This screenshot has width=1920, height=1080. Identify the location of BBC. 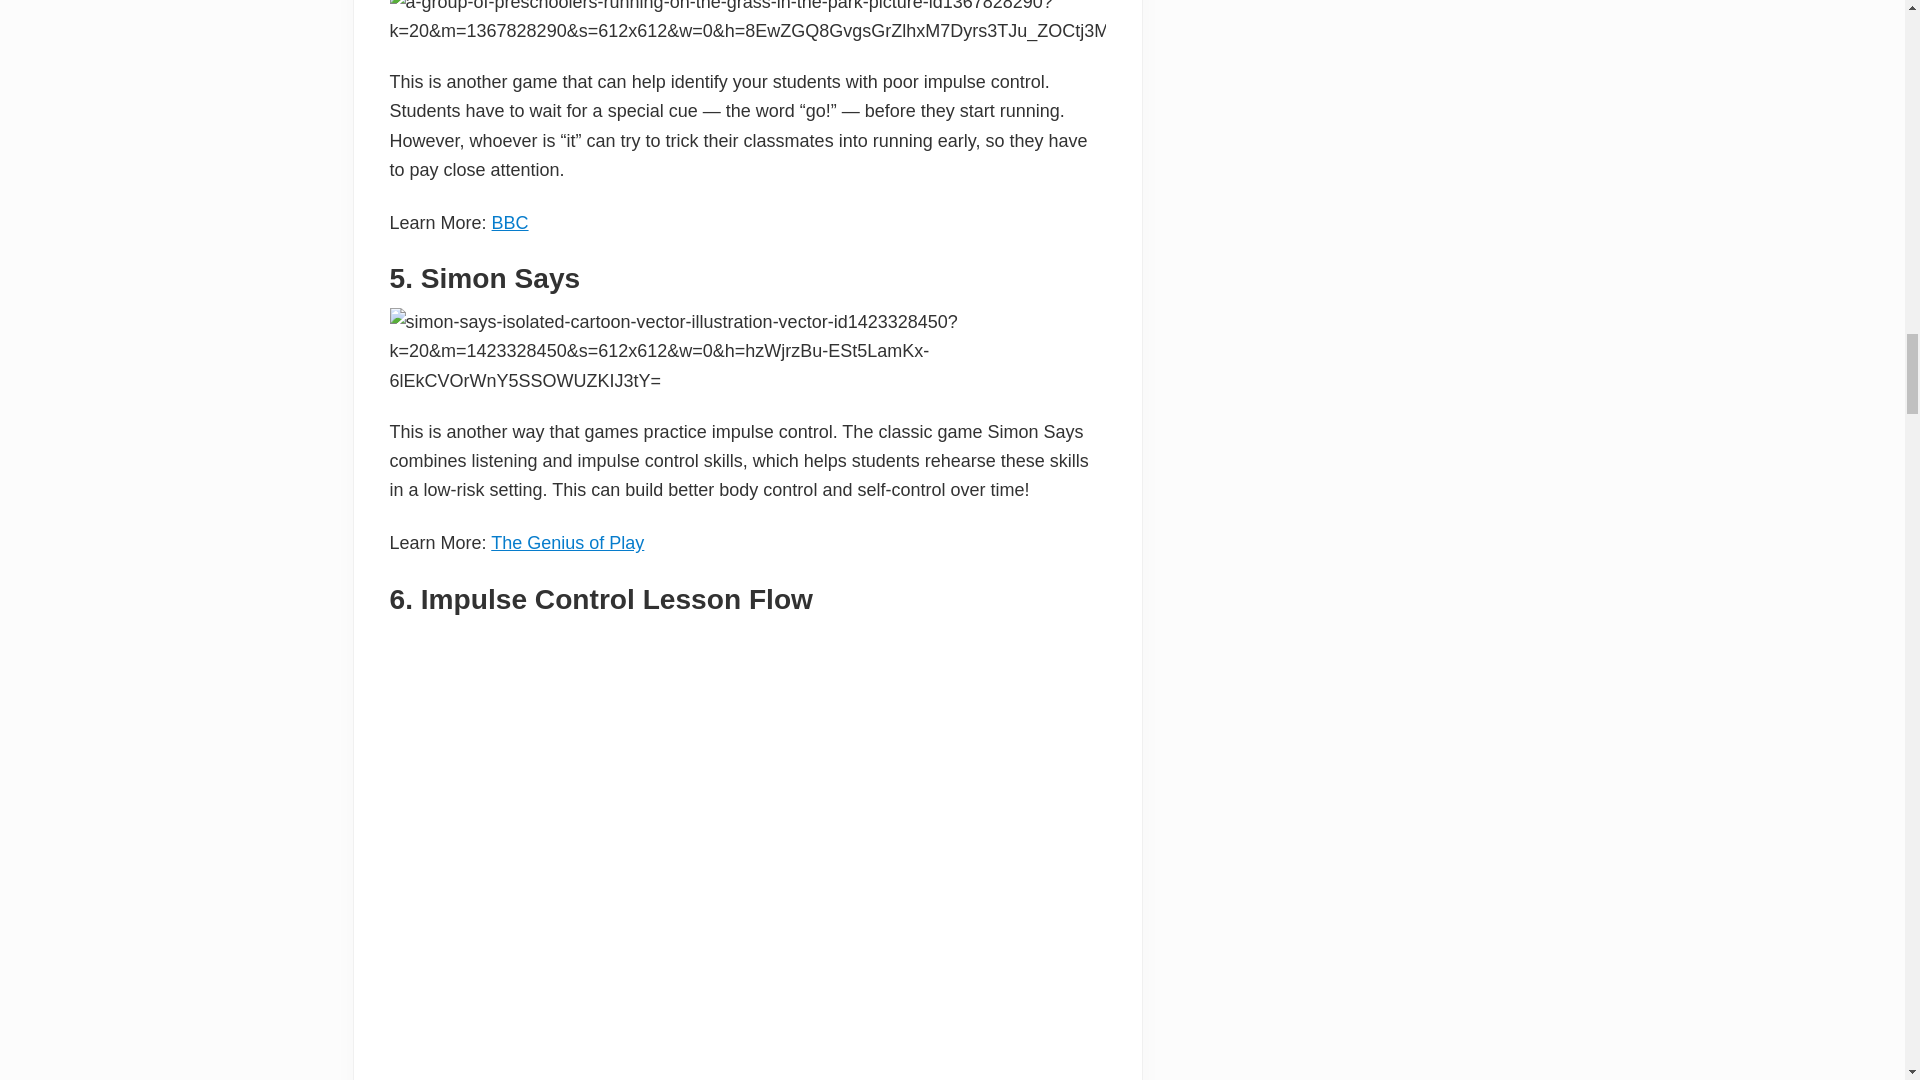
(510, 222).